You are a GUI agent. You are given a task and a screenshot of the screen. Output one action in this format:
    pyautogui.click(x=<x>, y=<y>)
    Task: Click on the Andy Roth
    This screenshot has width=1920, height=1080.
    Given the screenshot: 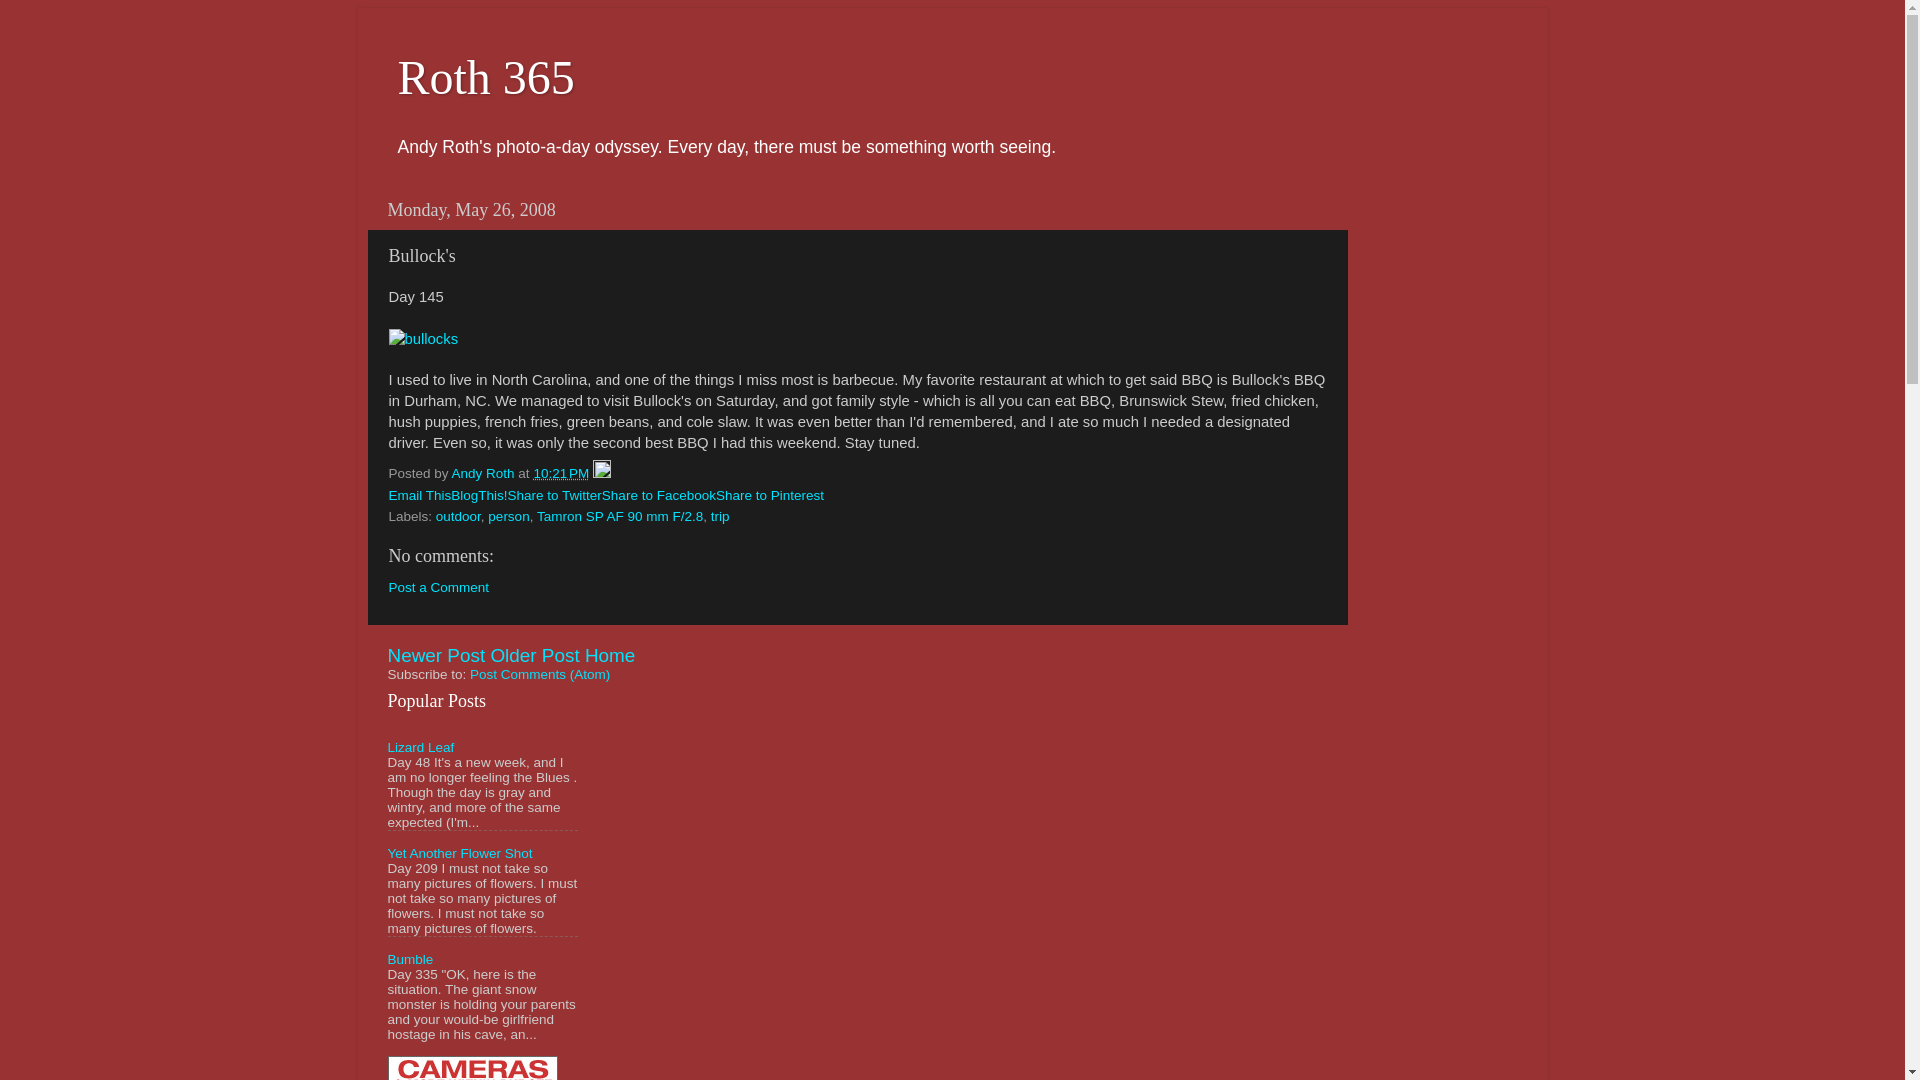 What is the action you would take?
    pyautogui.click(x=484, y=472)
    